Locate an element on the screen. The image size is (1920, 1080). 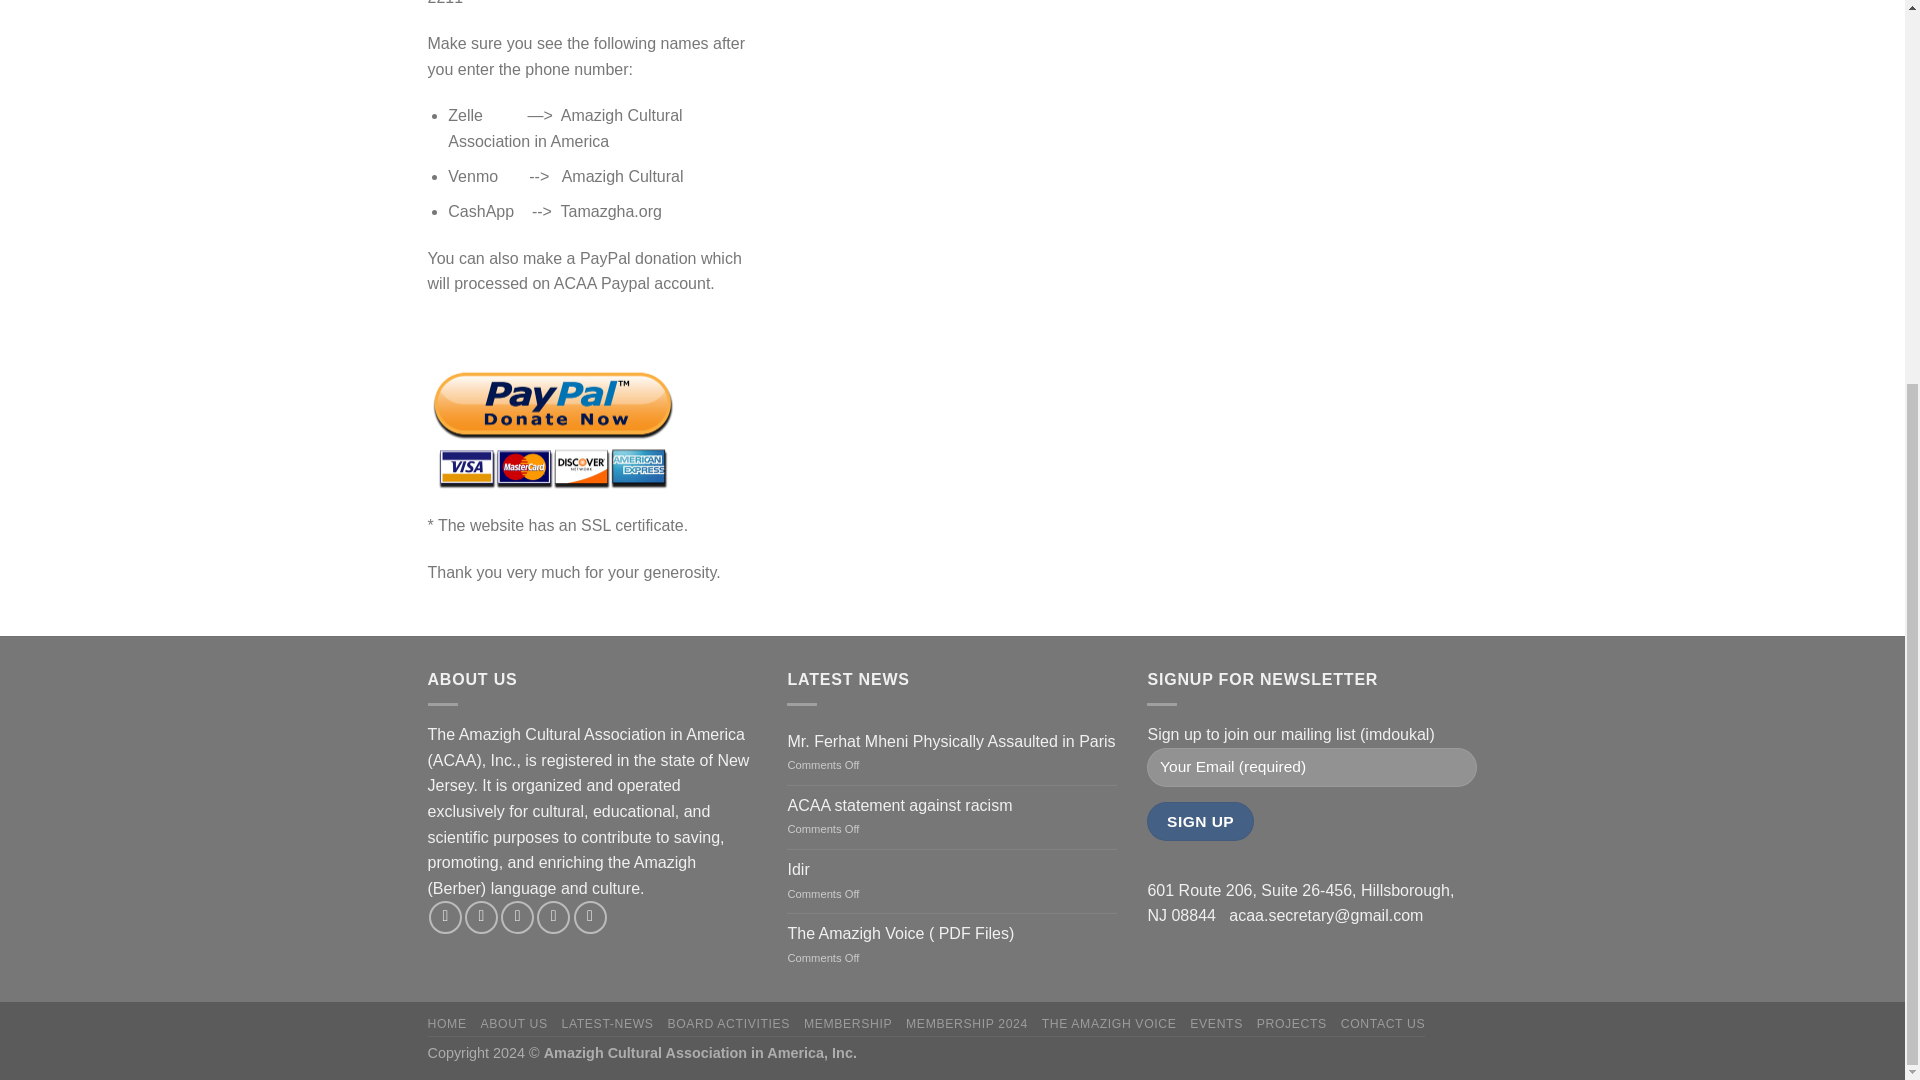
EVENTS is located at coordinates (1216, 1024).